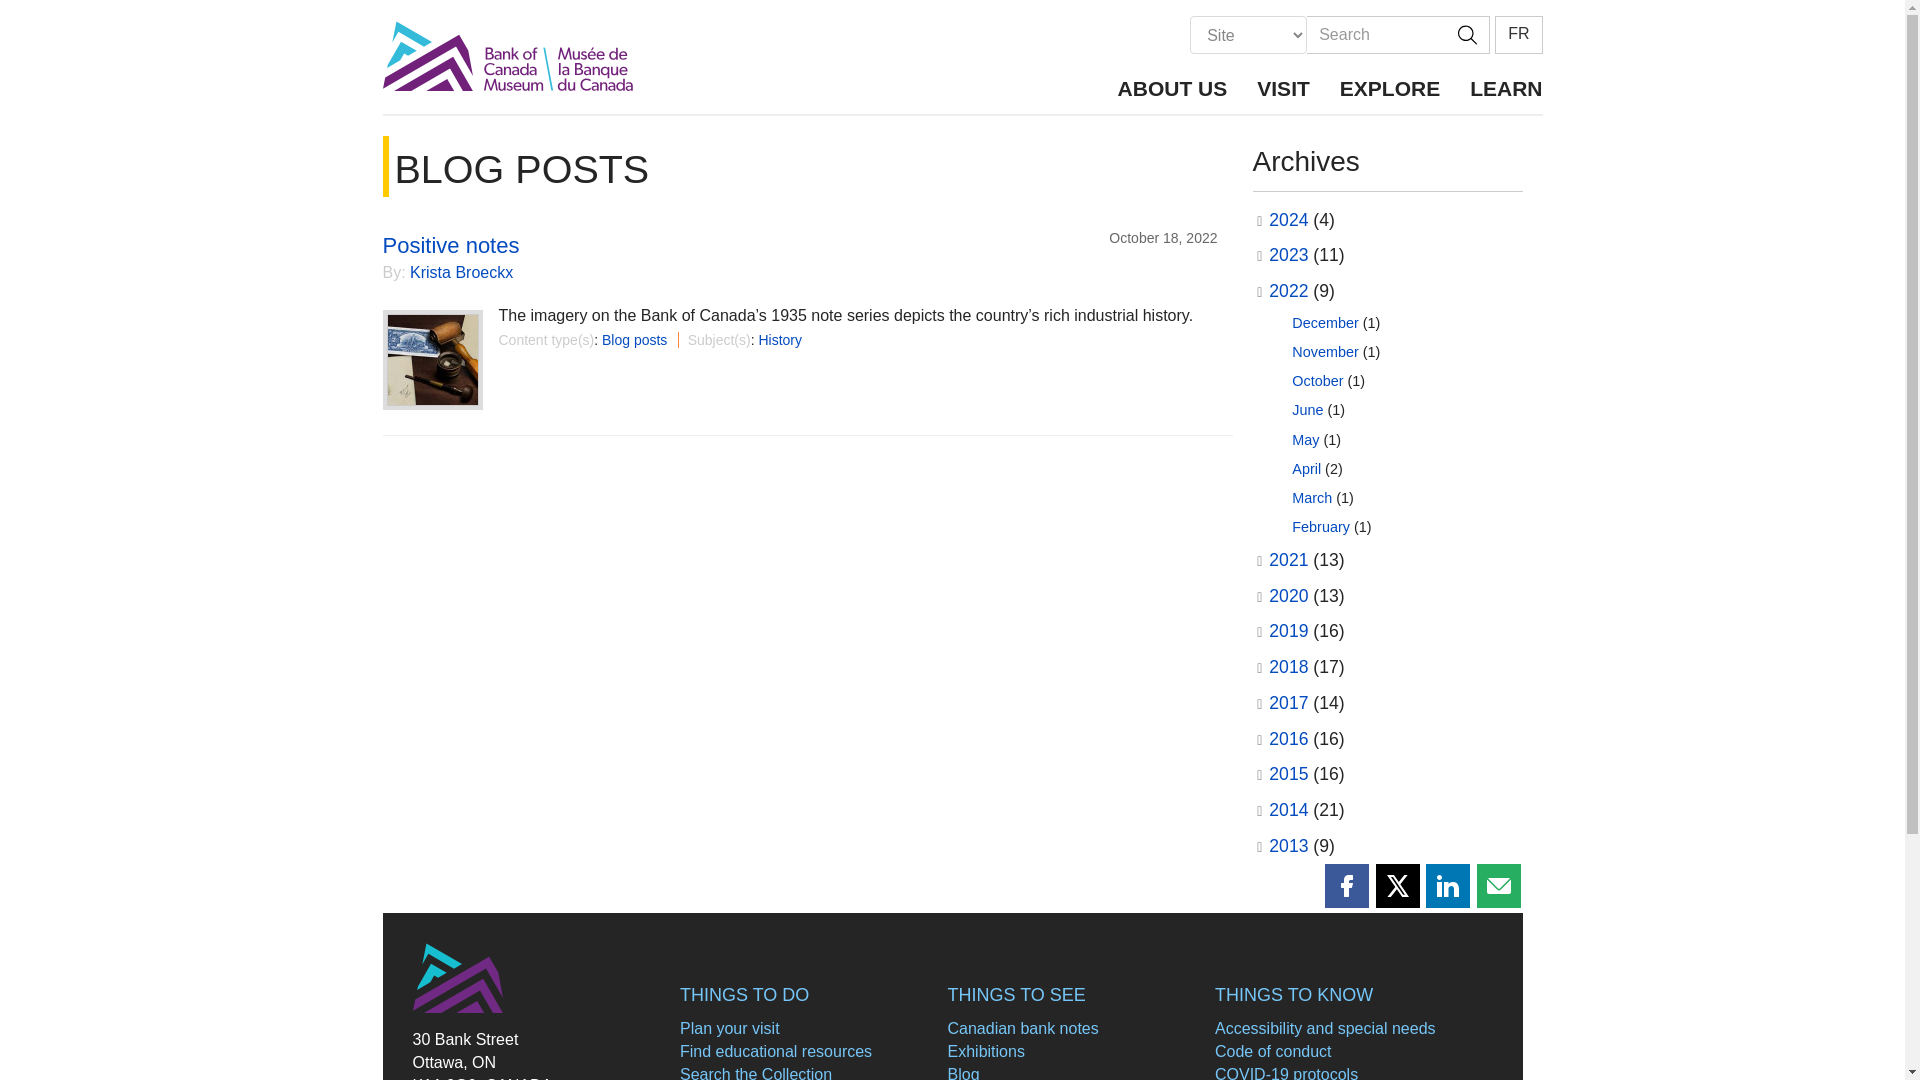  What do you see at coordinates (1283, 86) in the screenshot?
I see `VISIT` at bounding box center [1283, 86].